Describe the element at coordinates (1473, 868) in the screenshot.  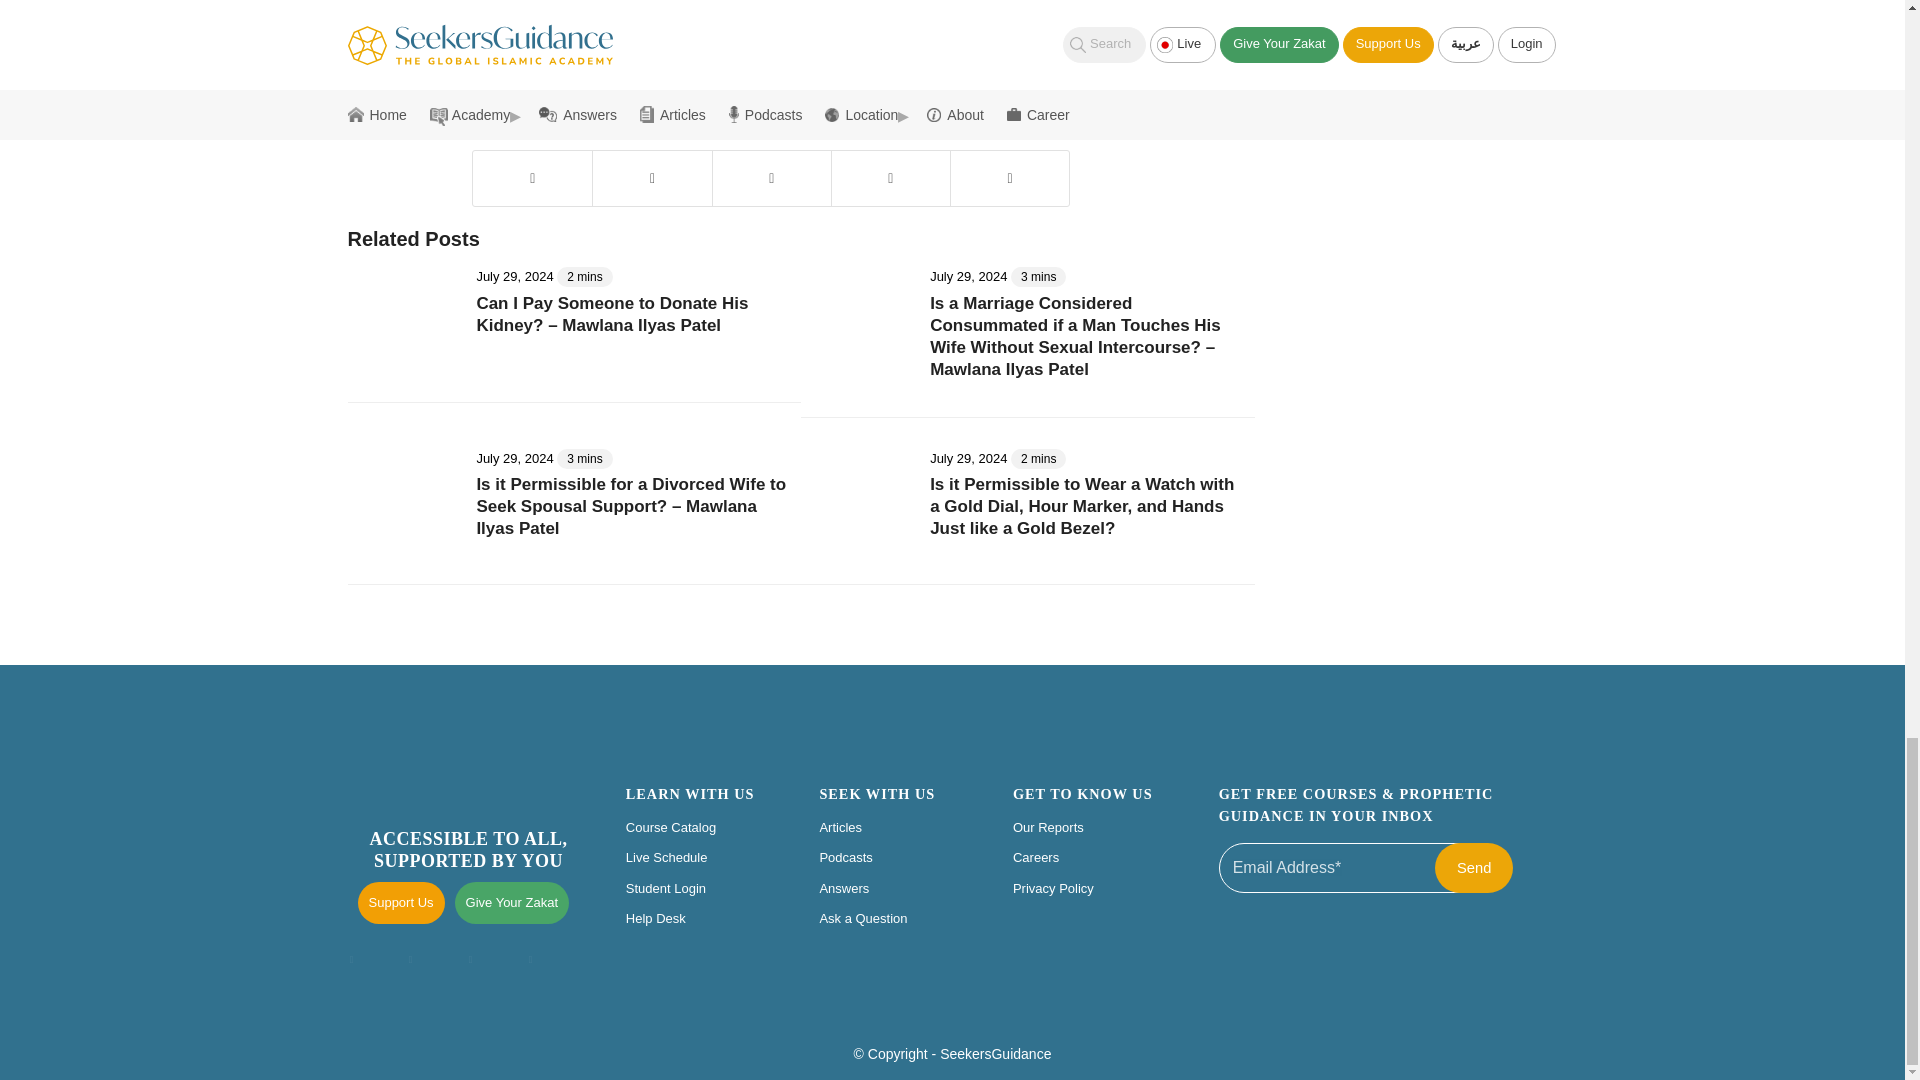
I see `send` at that location.